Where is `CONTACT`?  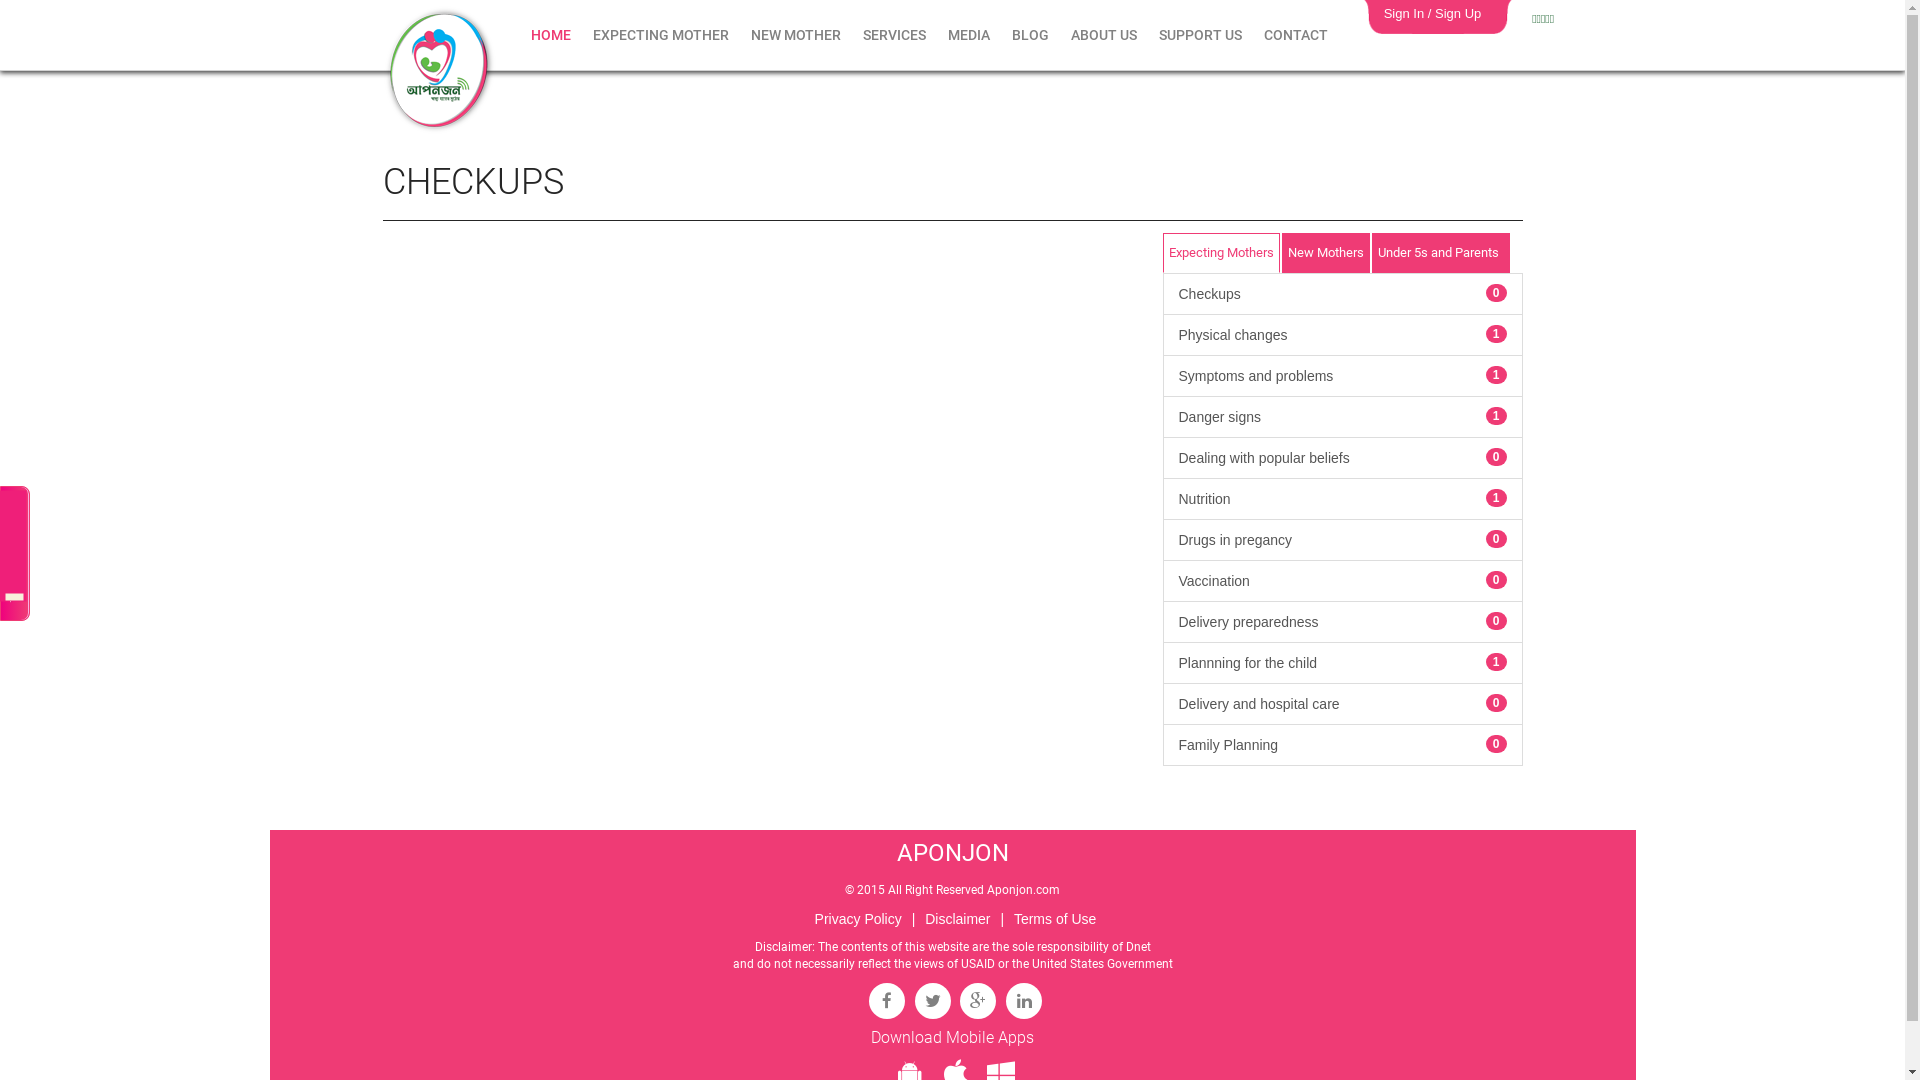
CONTACT is located at coordinates (1296, 35).